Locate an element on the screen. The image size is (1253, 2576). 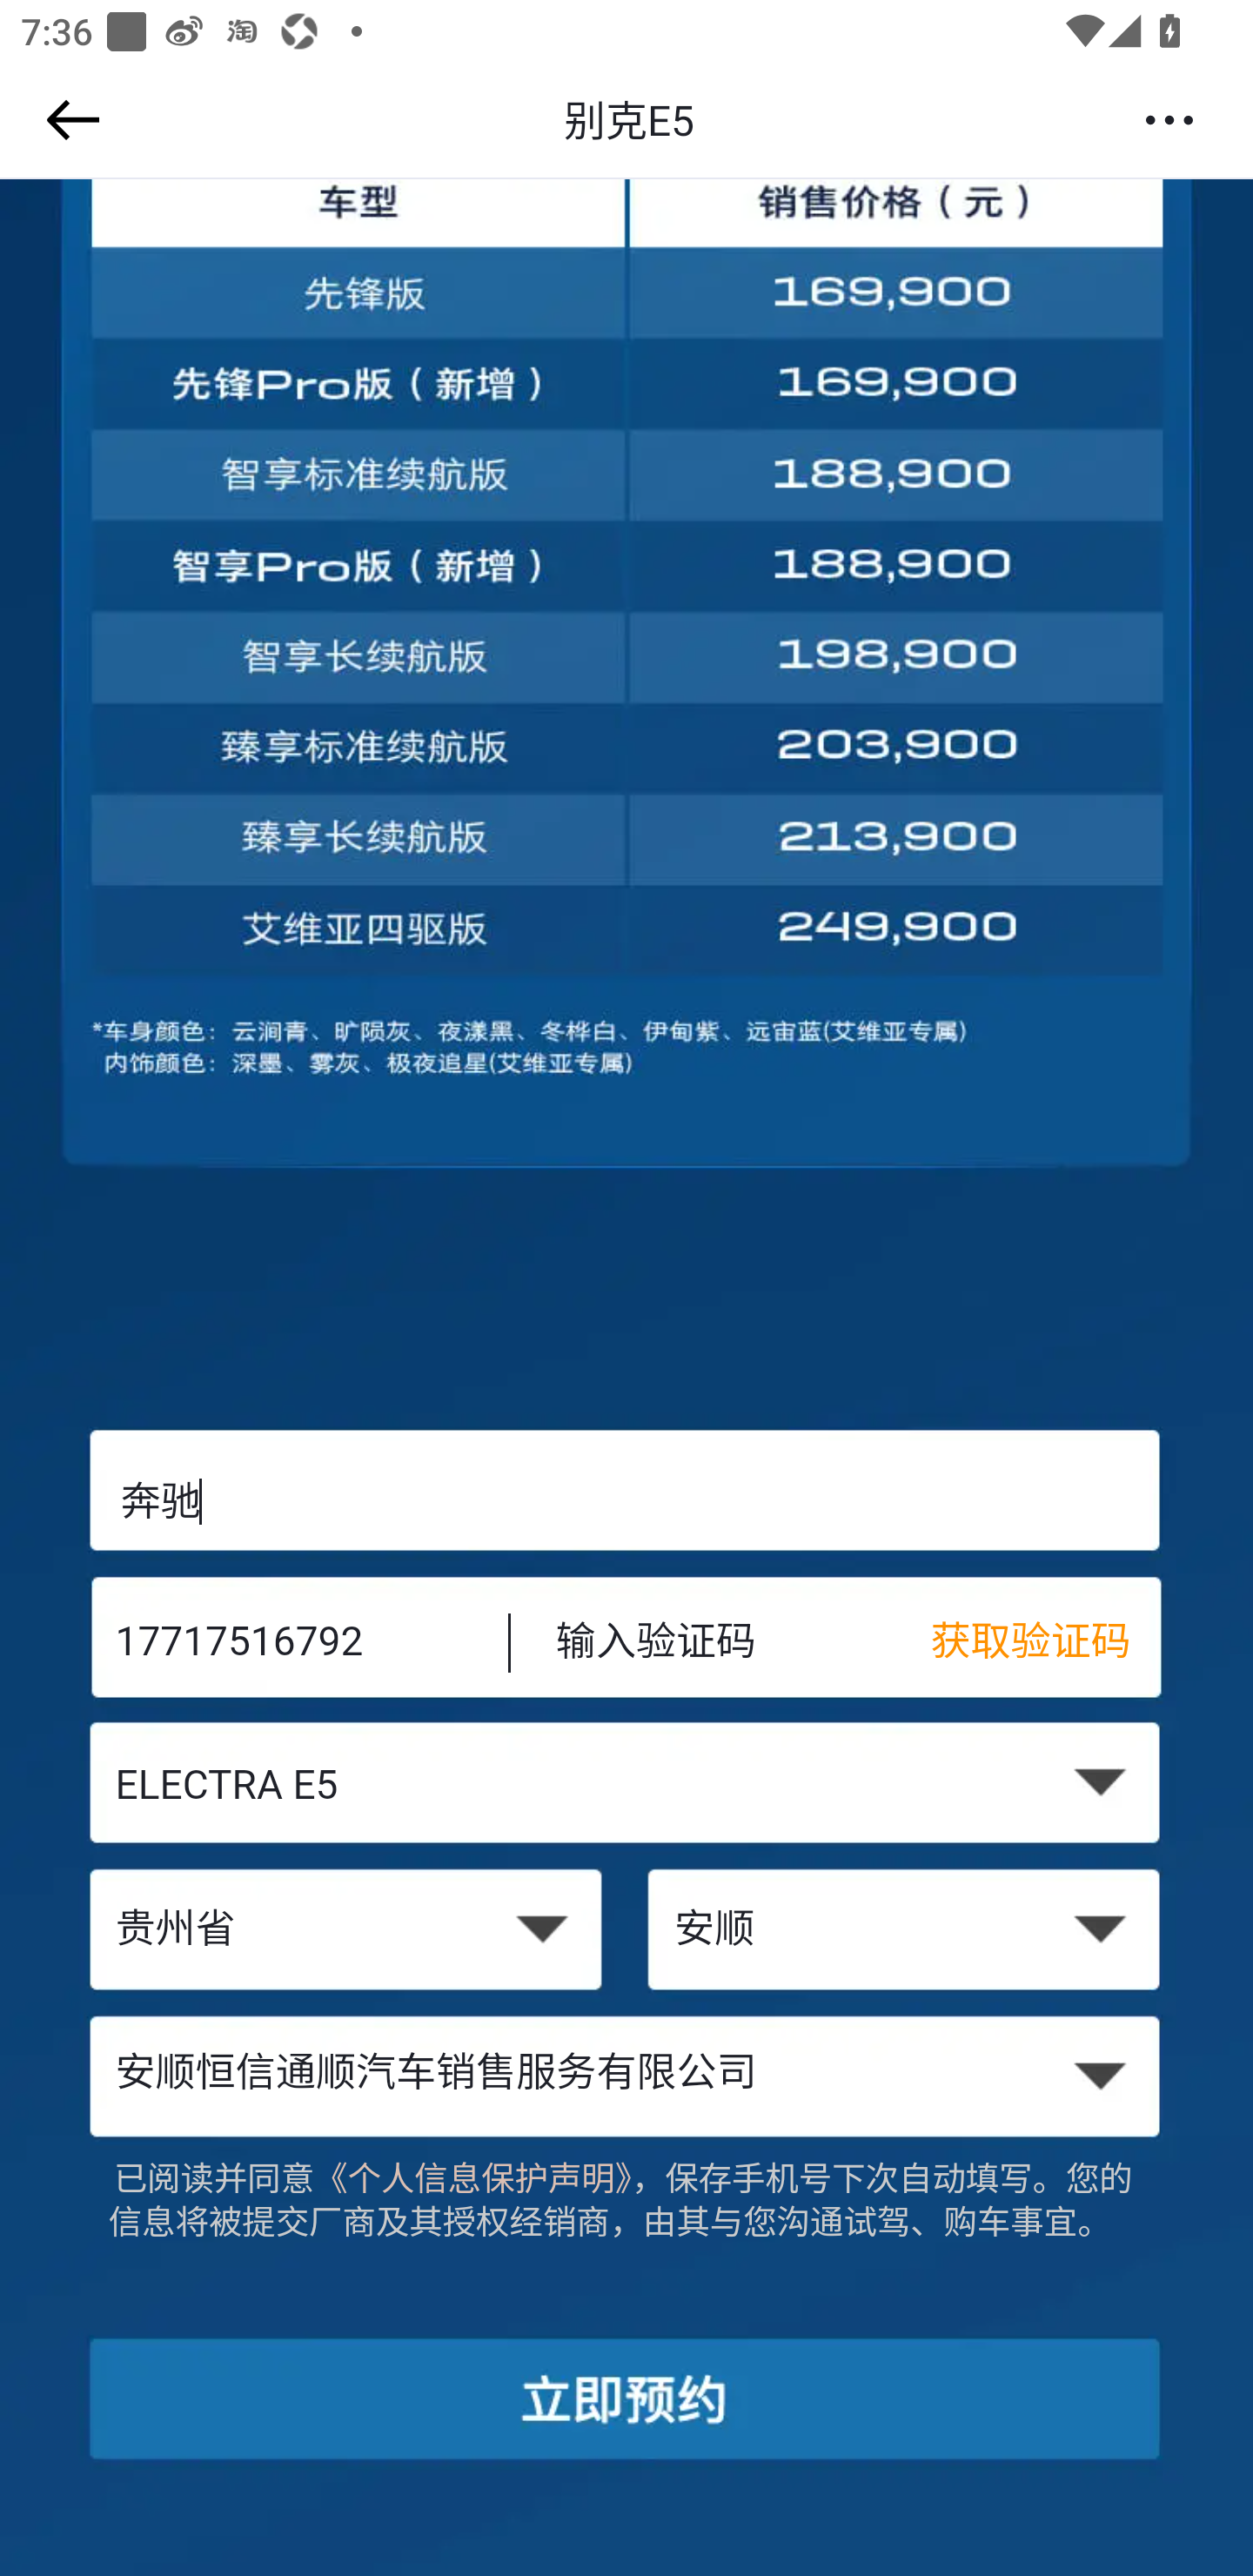
ELECTRA E5 is located at coordinates (626, 1789).